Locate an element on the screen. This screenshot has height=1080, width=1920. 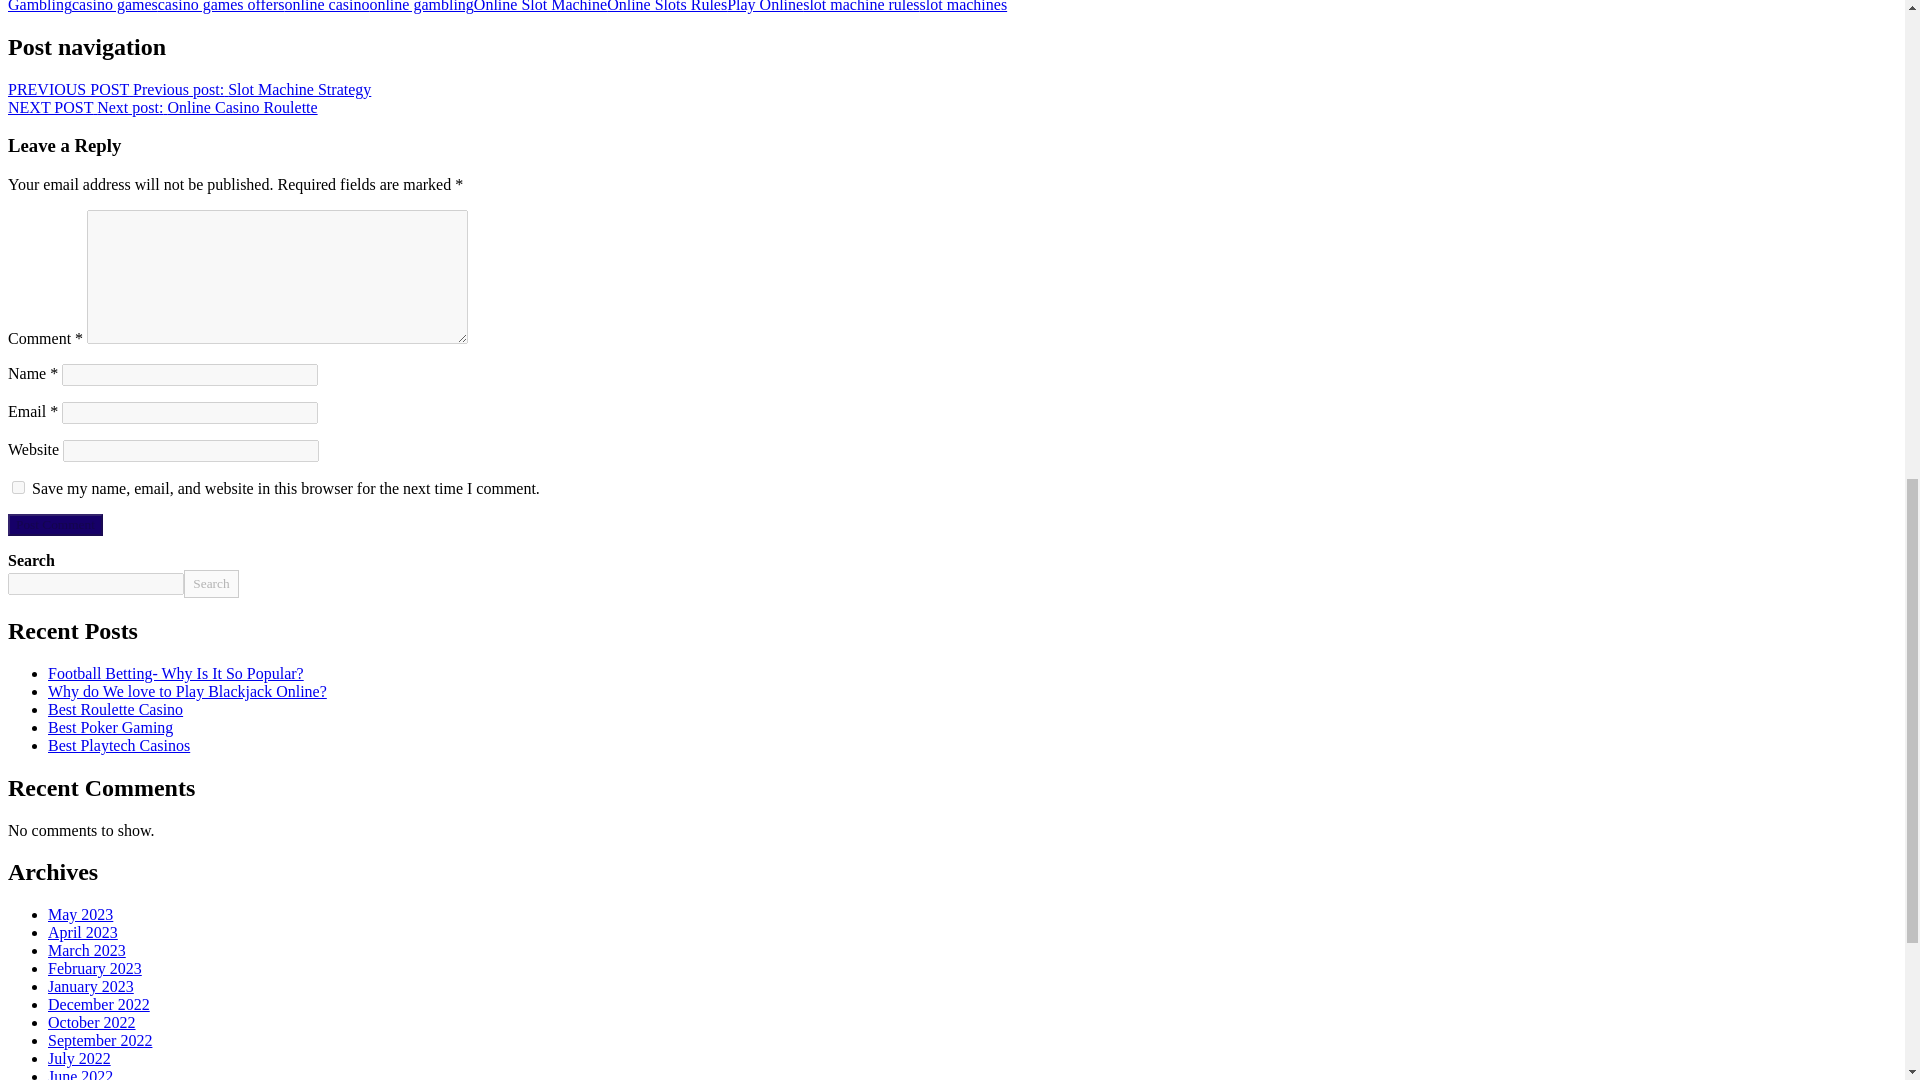
Play Online is located at coordinates (764, 6).